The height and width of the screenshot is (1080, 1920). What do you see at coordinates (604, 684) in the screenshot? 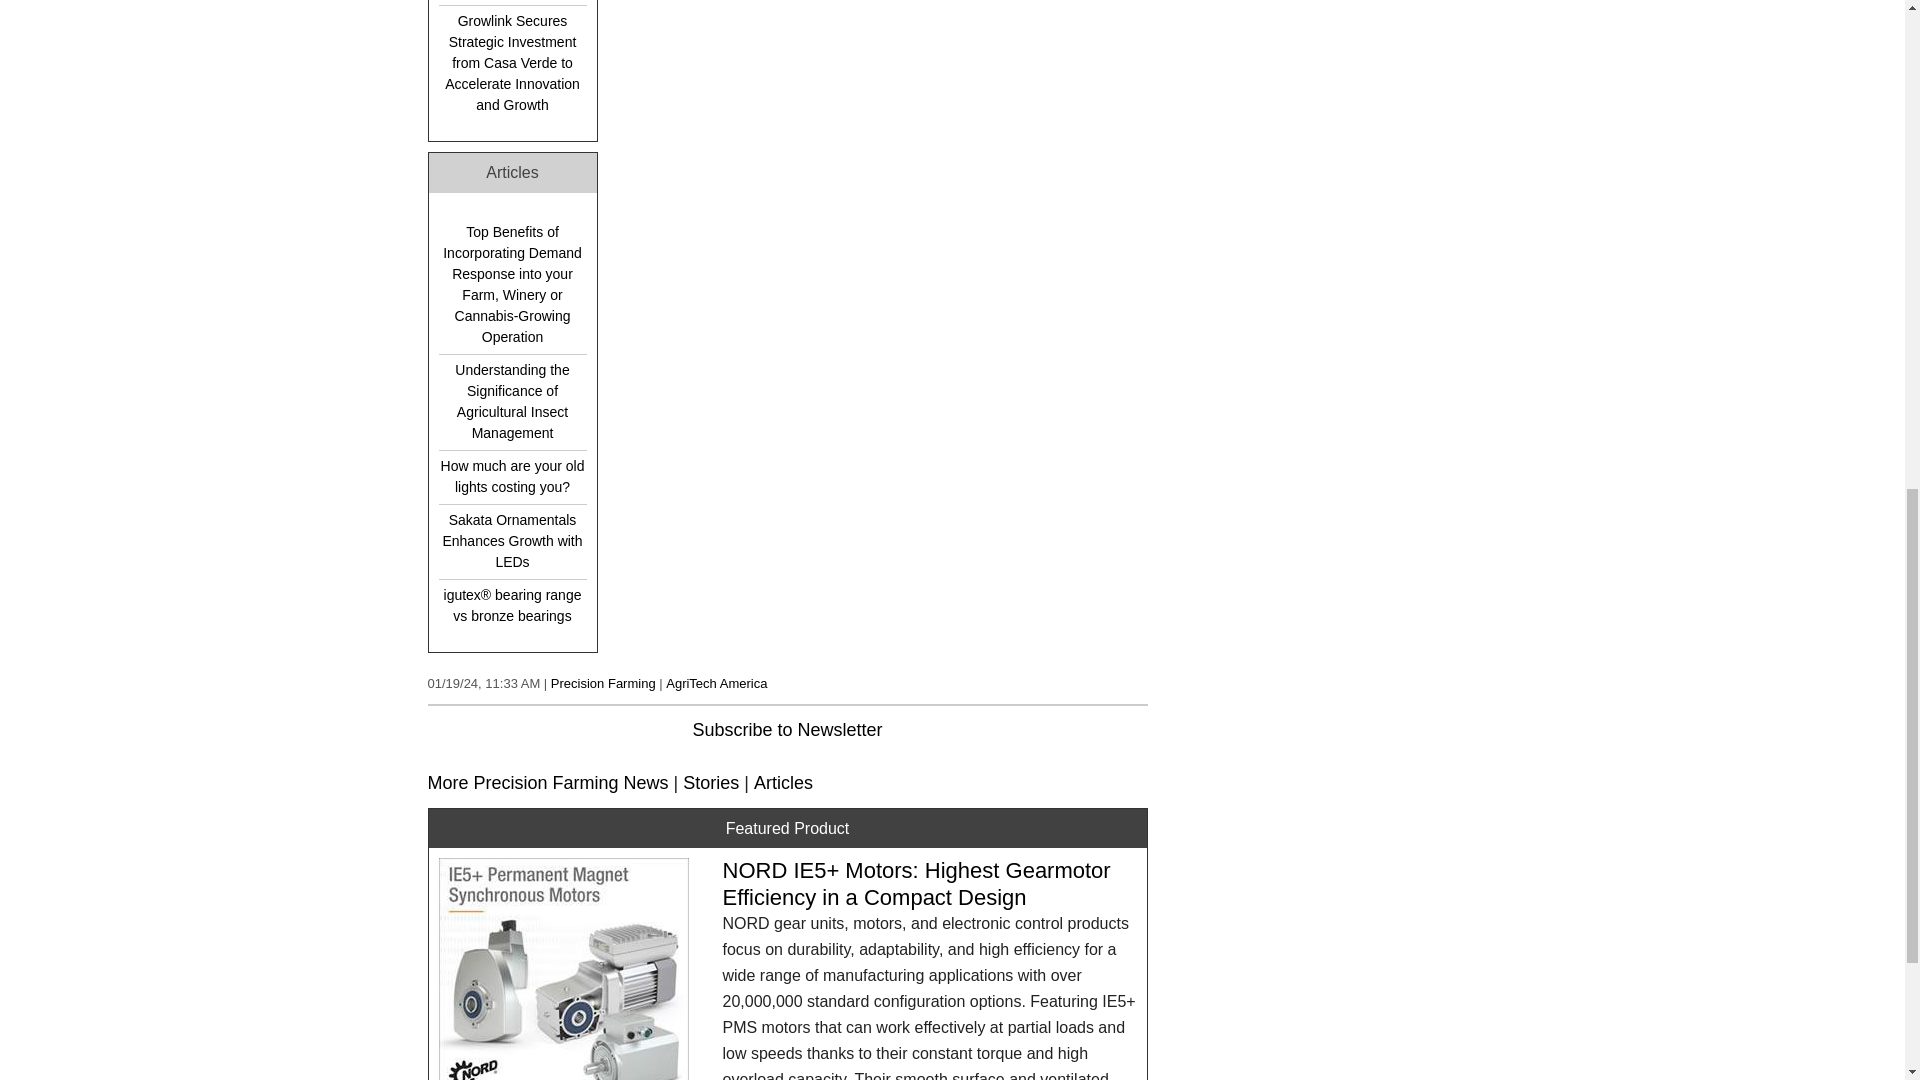
I see `Precision Farming` at bounding box center [604, 684].